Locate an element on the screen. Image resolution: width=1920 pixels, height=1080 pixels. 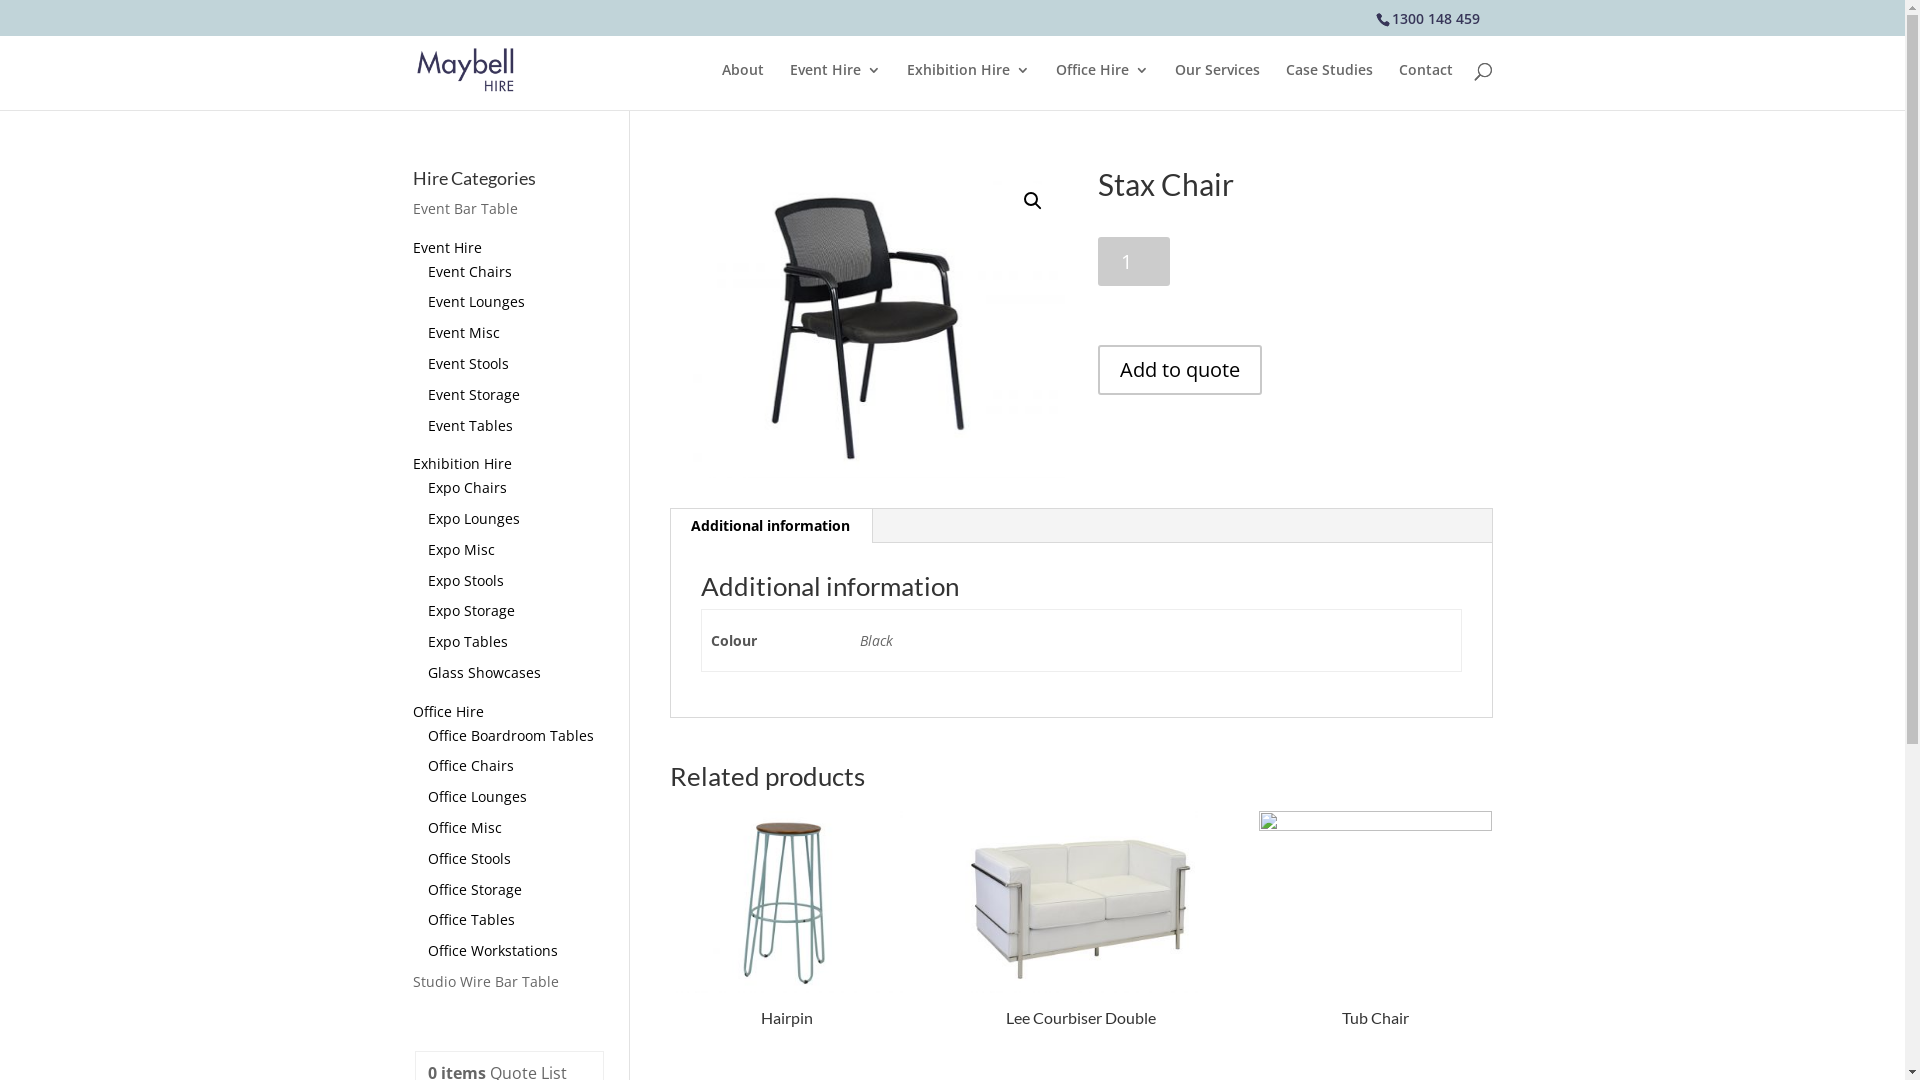
Add to quote is located at coordinates (1180, 370).